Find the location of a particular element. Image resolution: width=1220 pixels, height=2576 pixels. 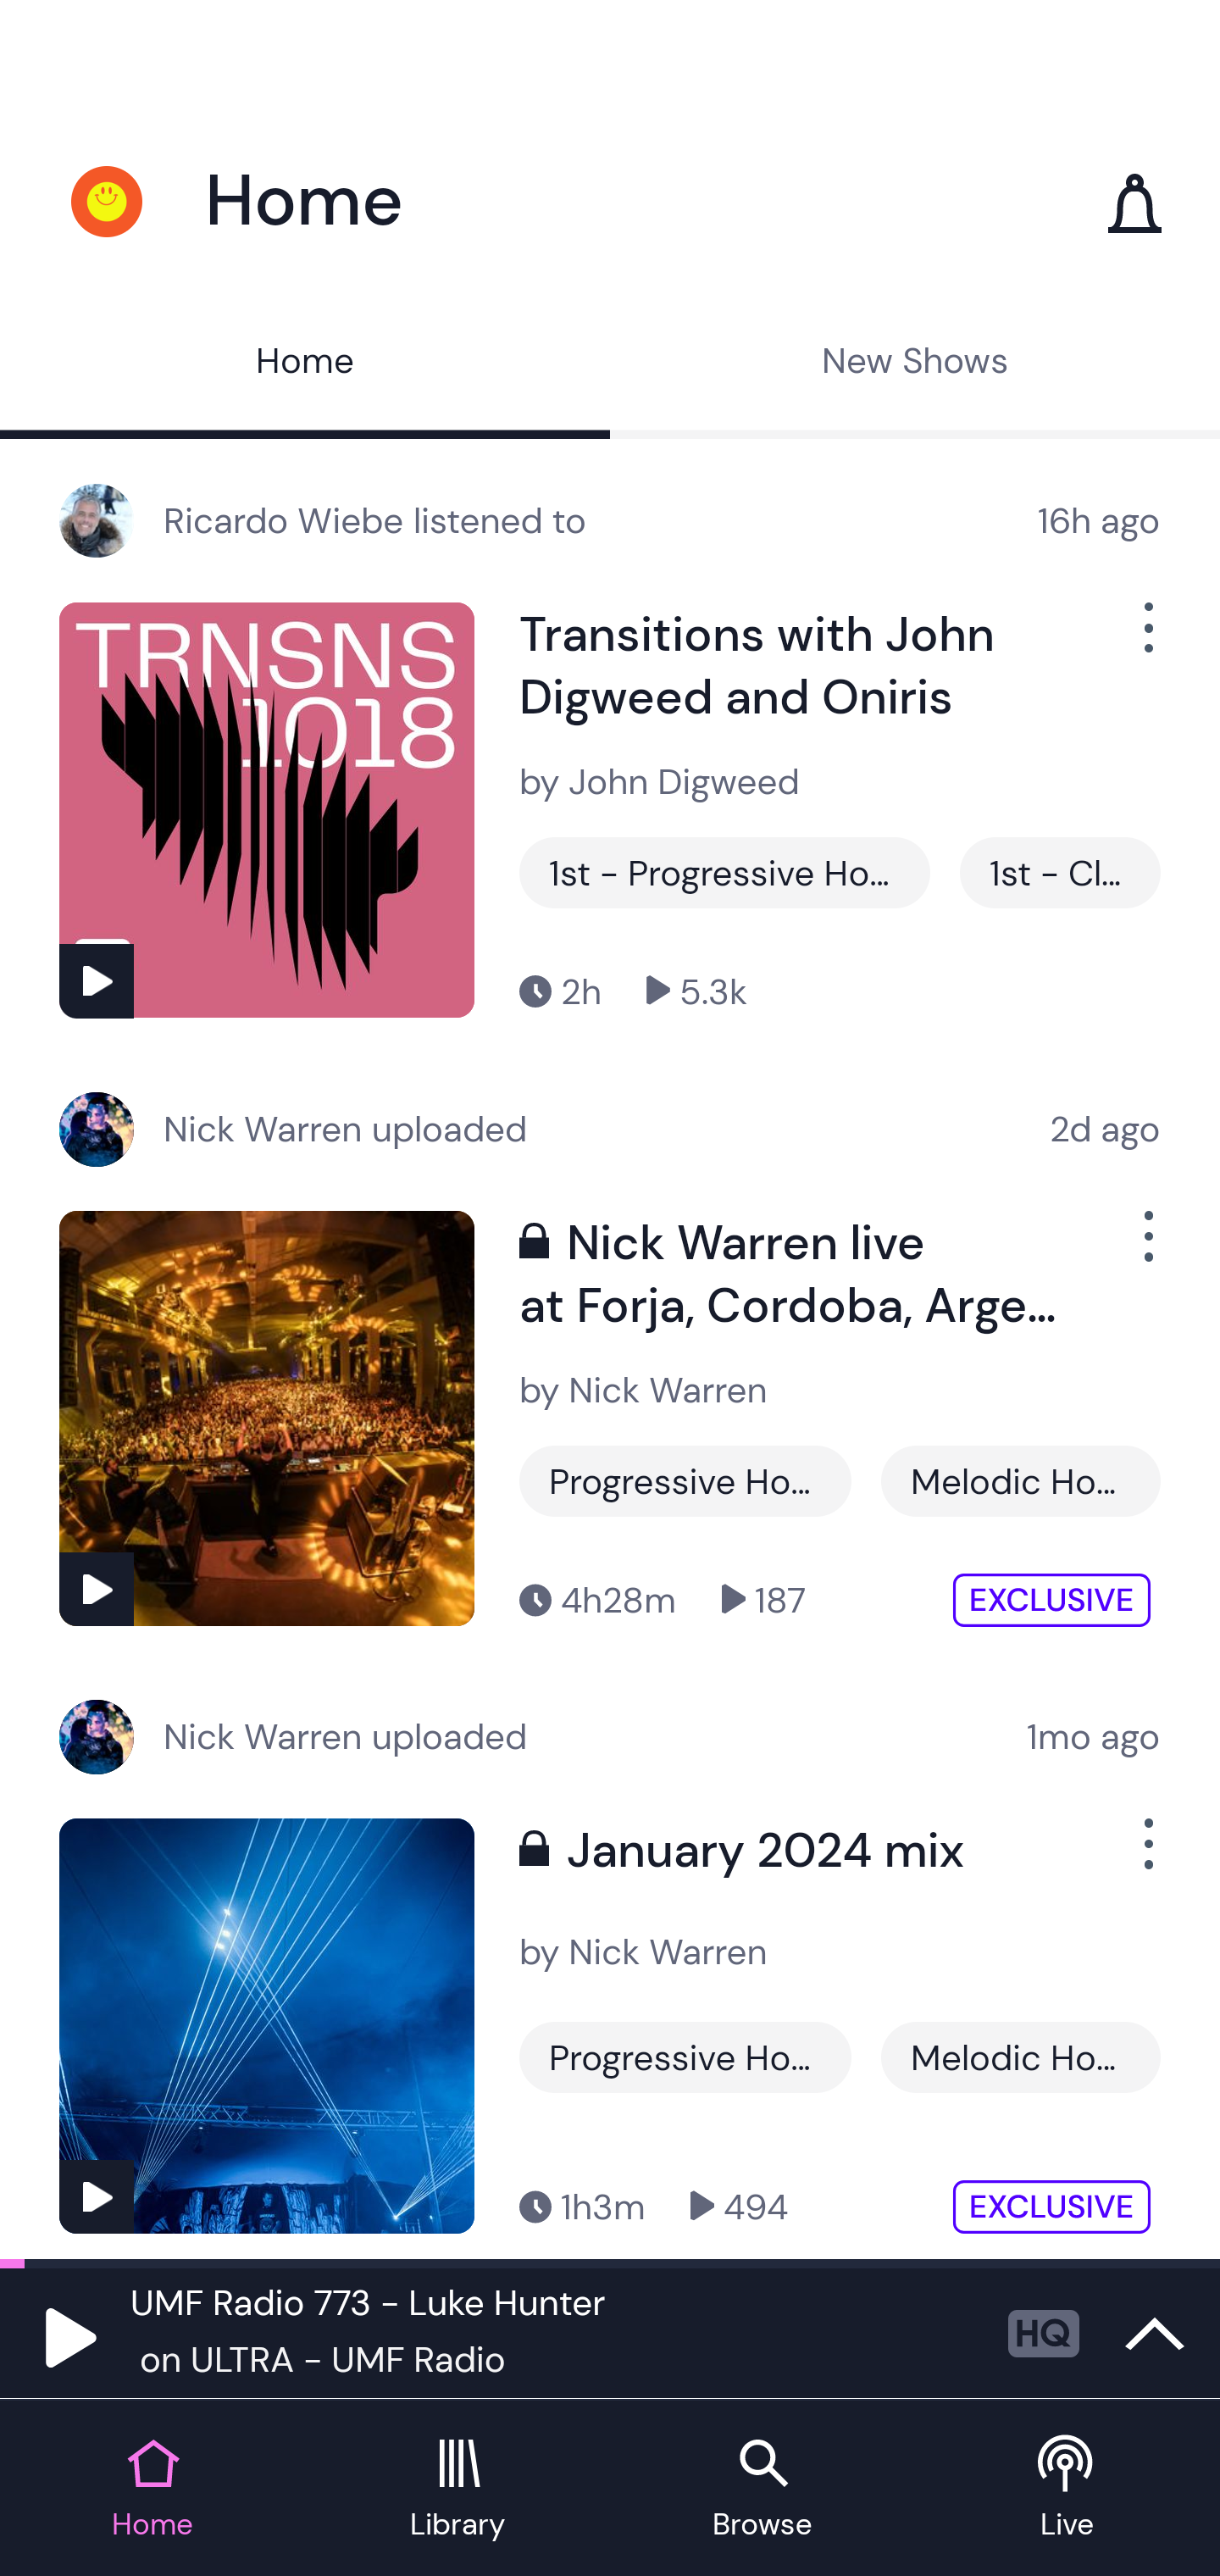

Home is located at coordinates (305, 364).